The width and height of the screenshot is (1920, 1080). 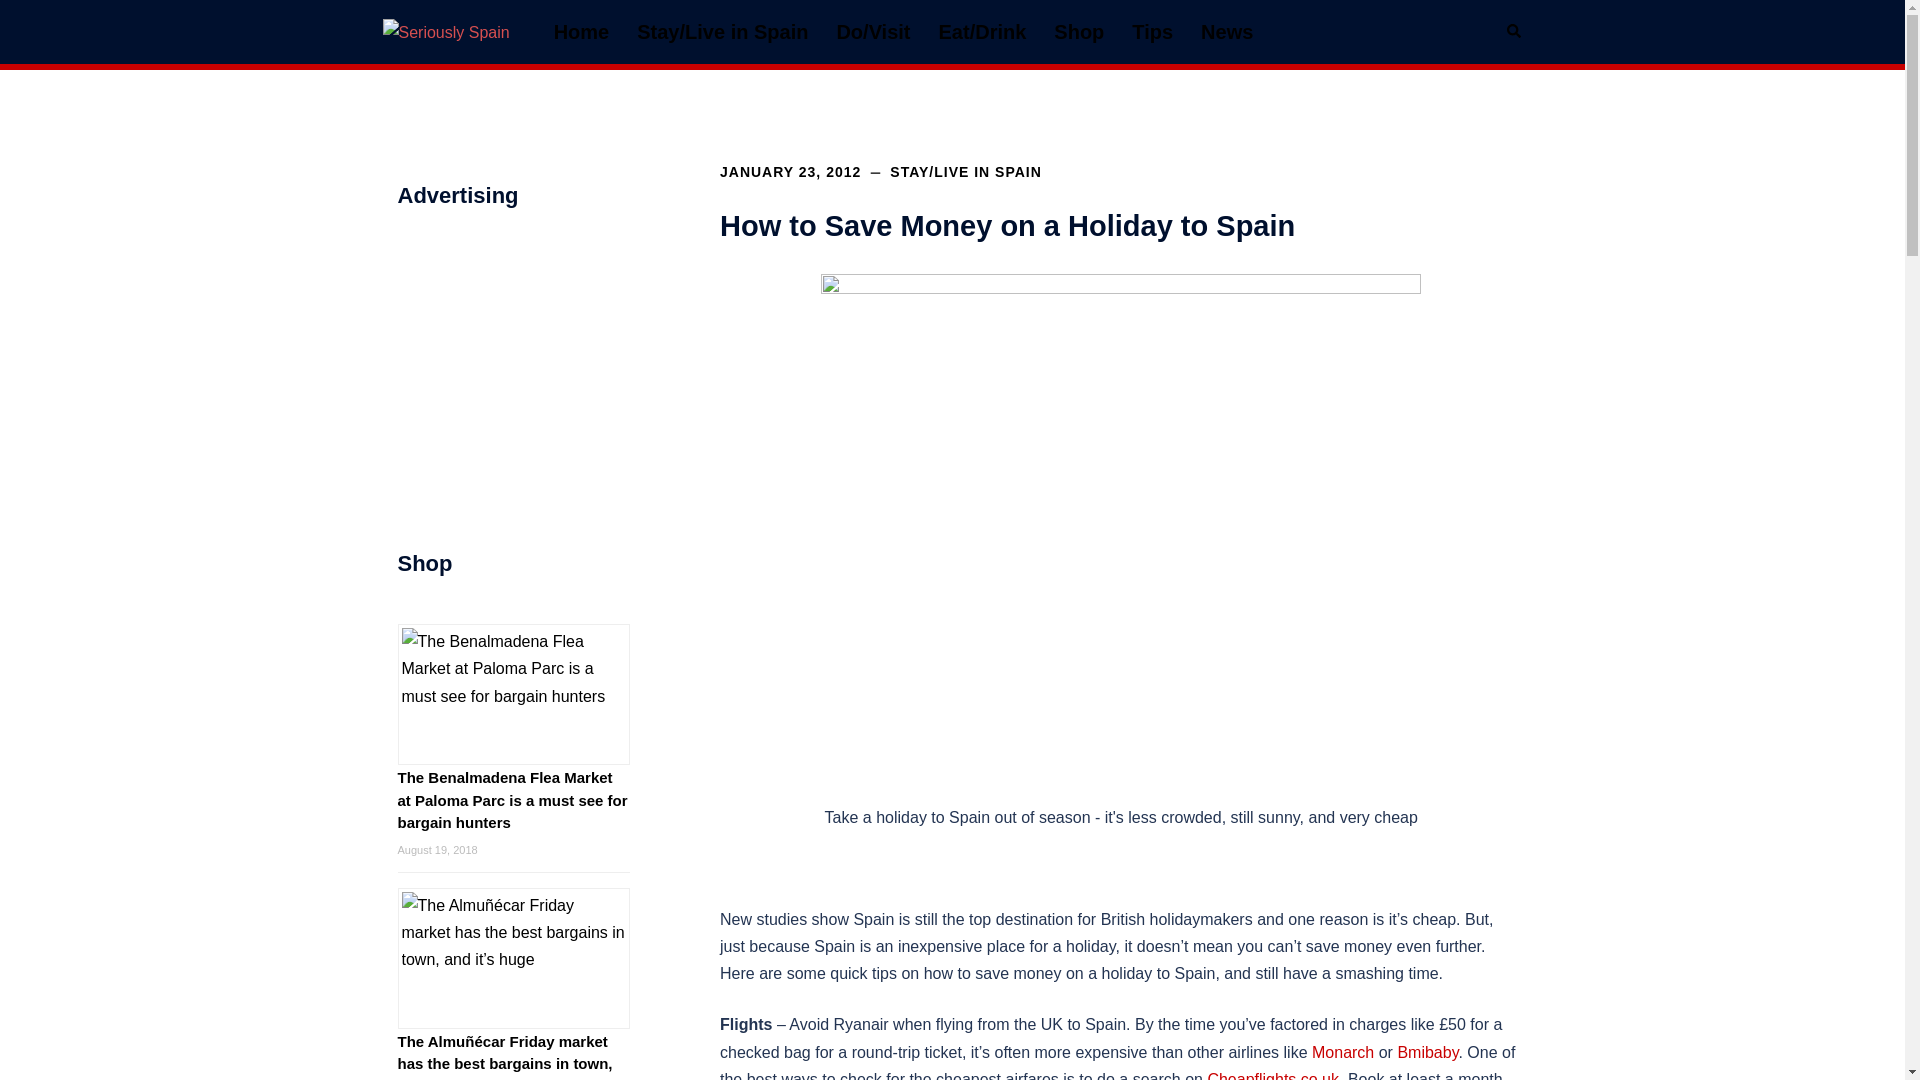 What do you see at coordinates (1152, 32) in the screenshot?
I see `Tips` at bounding box center [1152, 32].